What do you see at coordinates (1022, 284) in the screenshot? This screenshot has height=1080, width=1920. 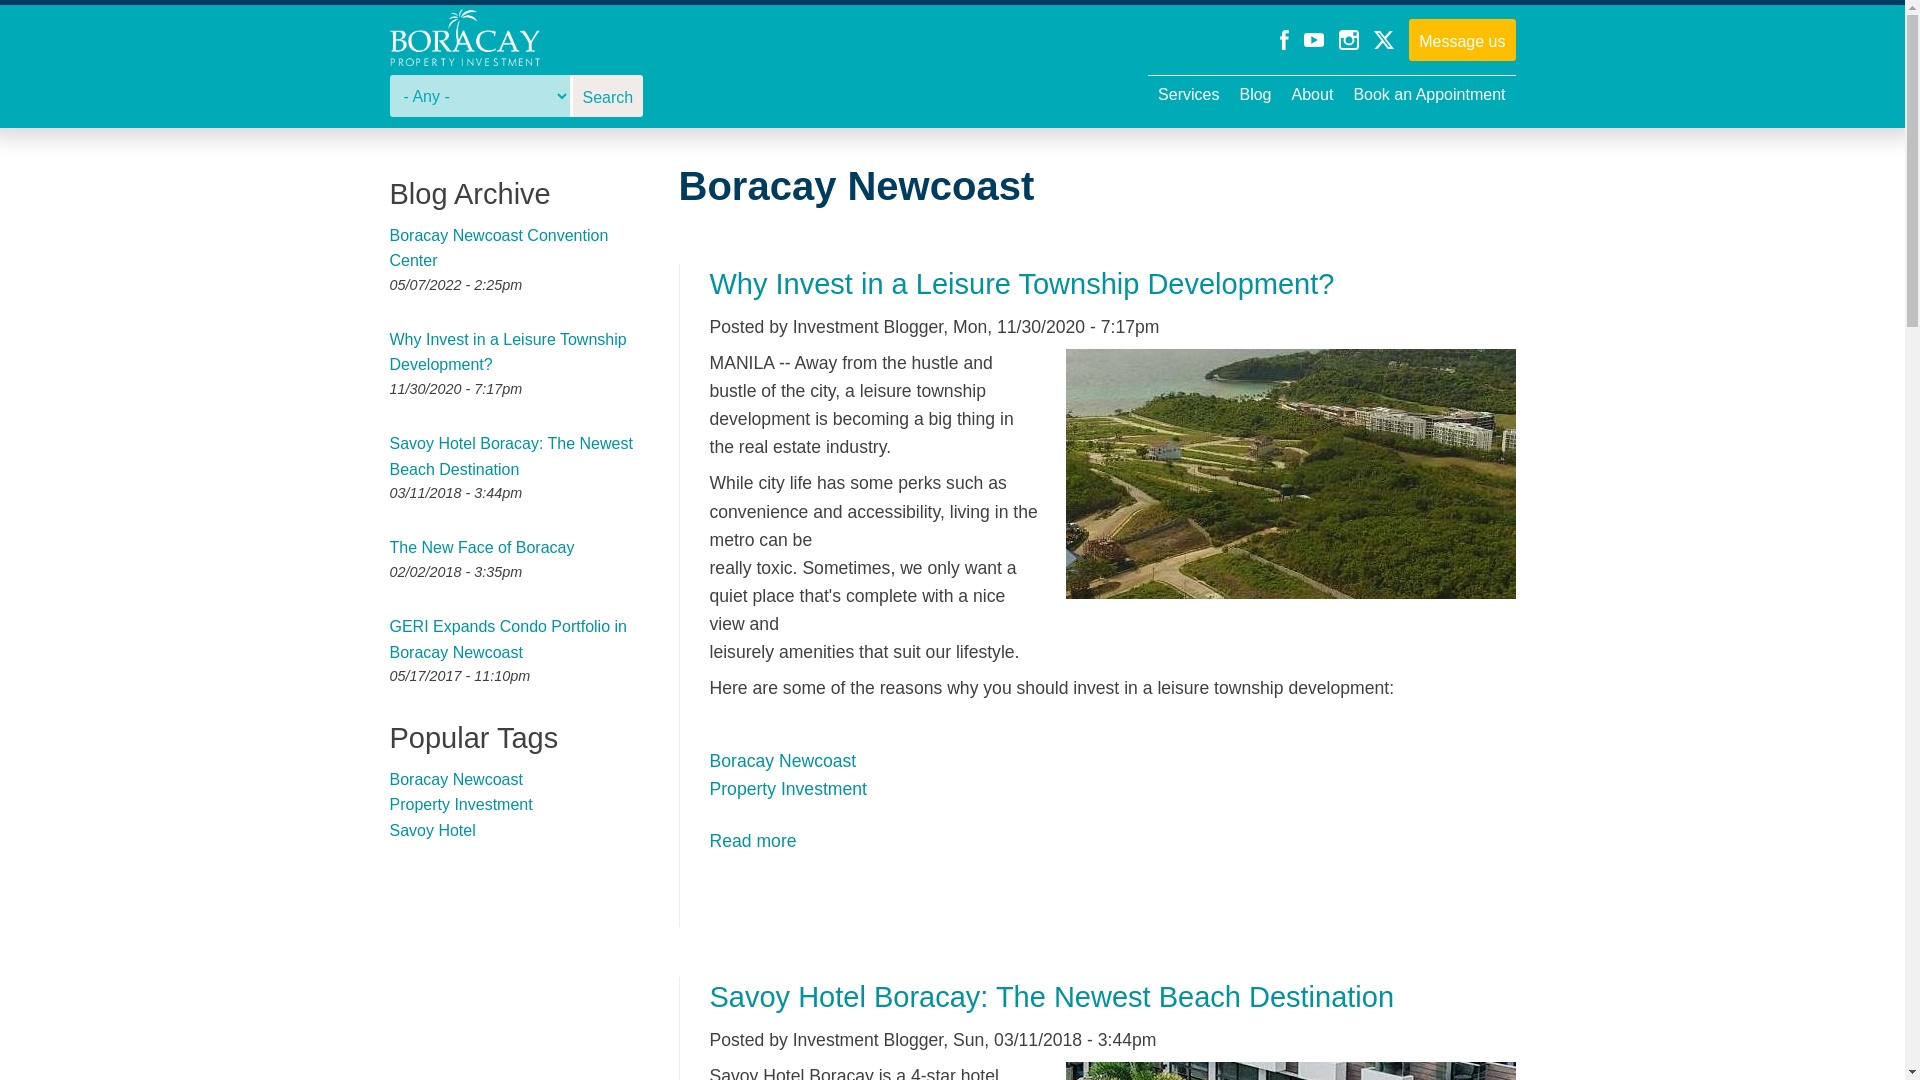 I see `Why Invest in a Leisure Township Development?` at bounding box center [1022, 284].